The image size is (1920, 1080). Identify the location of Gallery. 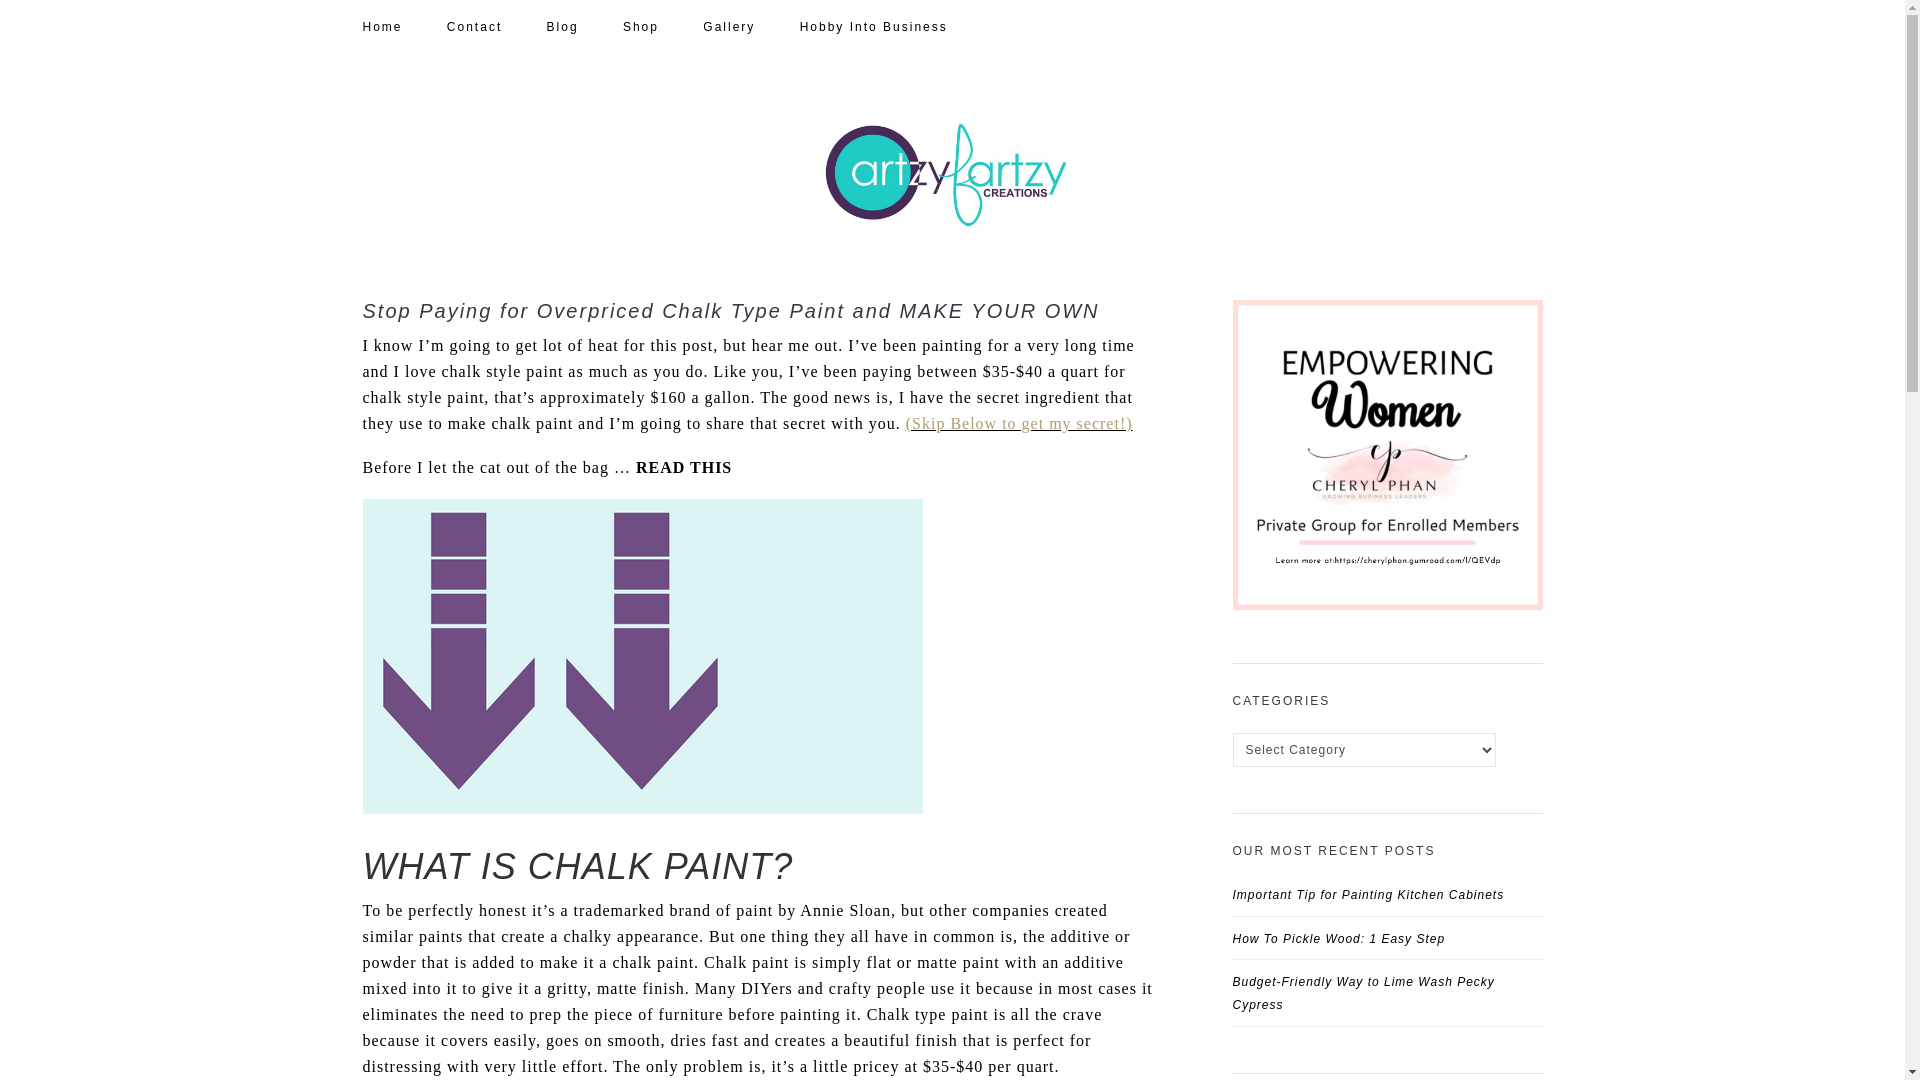
(748, 27).